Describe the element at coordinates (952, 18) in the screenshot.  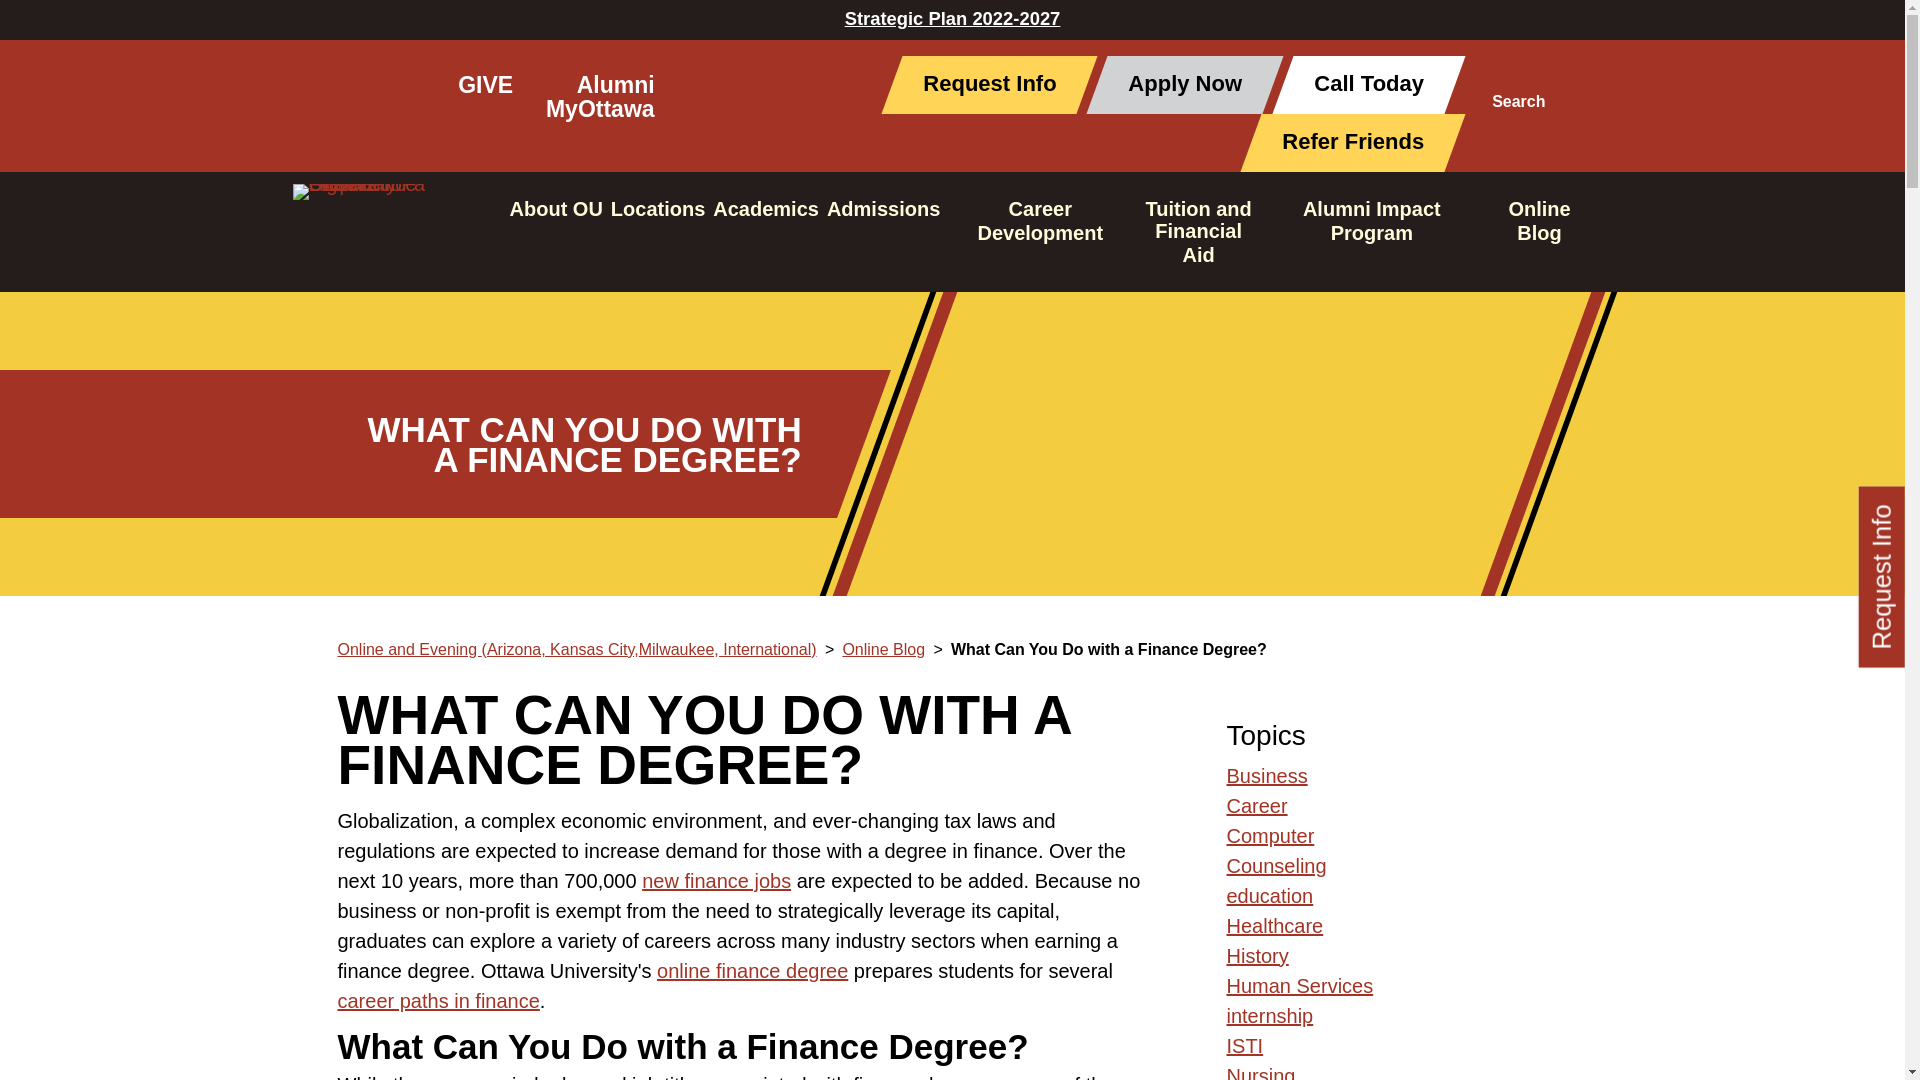
I see `Strategic Plan 2022-2027` at that location.